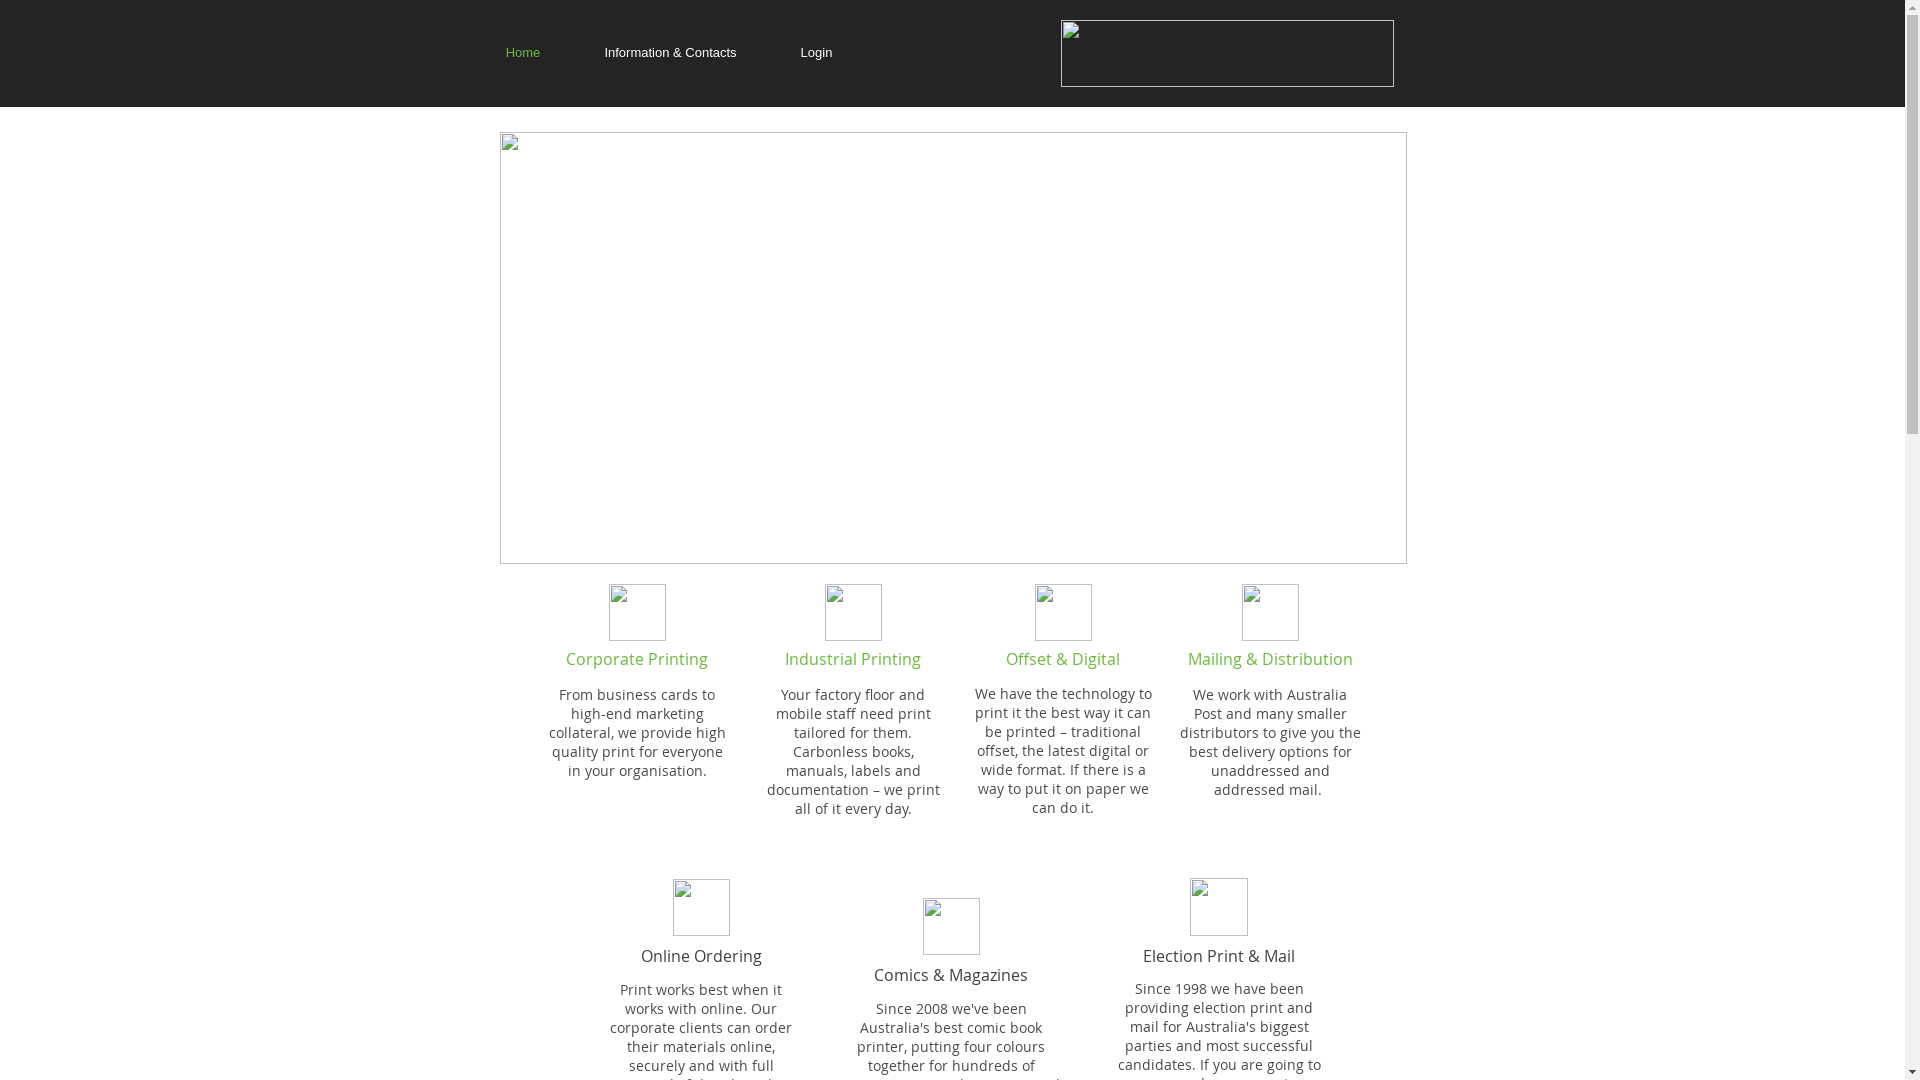 The height and width of the screenshot is (1080, 1920). I want to click on JPS-LOGO-2015-1.png, so click(1226, 54).